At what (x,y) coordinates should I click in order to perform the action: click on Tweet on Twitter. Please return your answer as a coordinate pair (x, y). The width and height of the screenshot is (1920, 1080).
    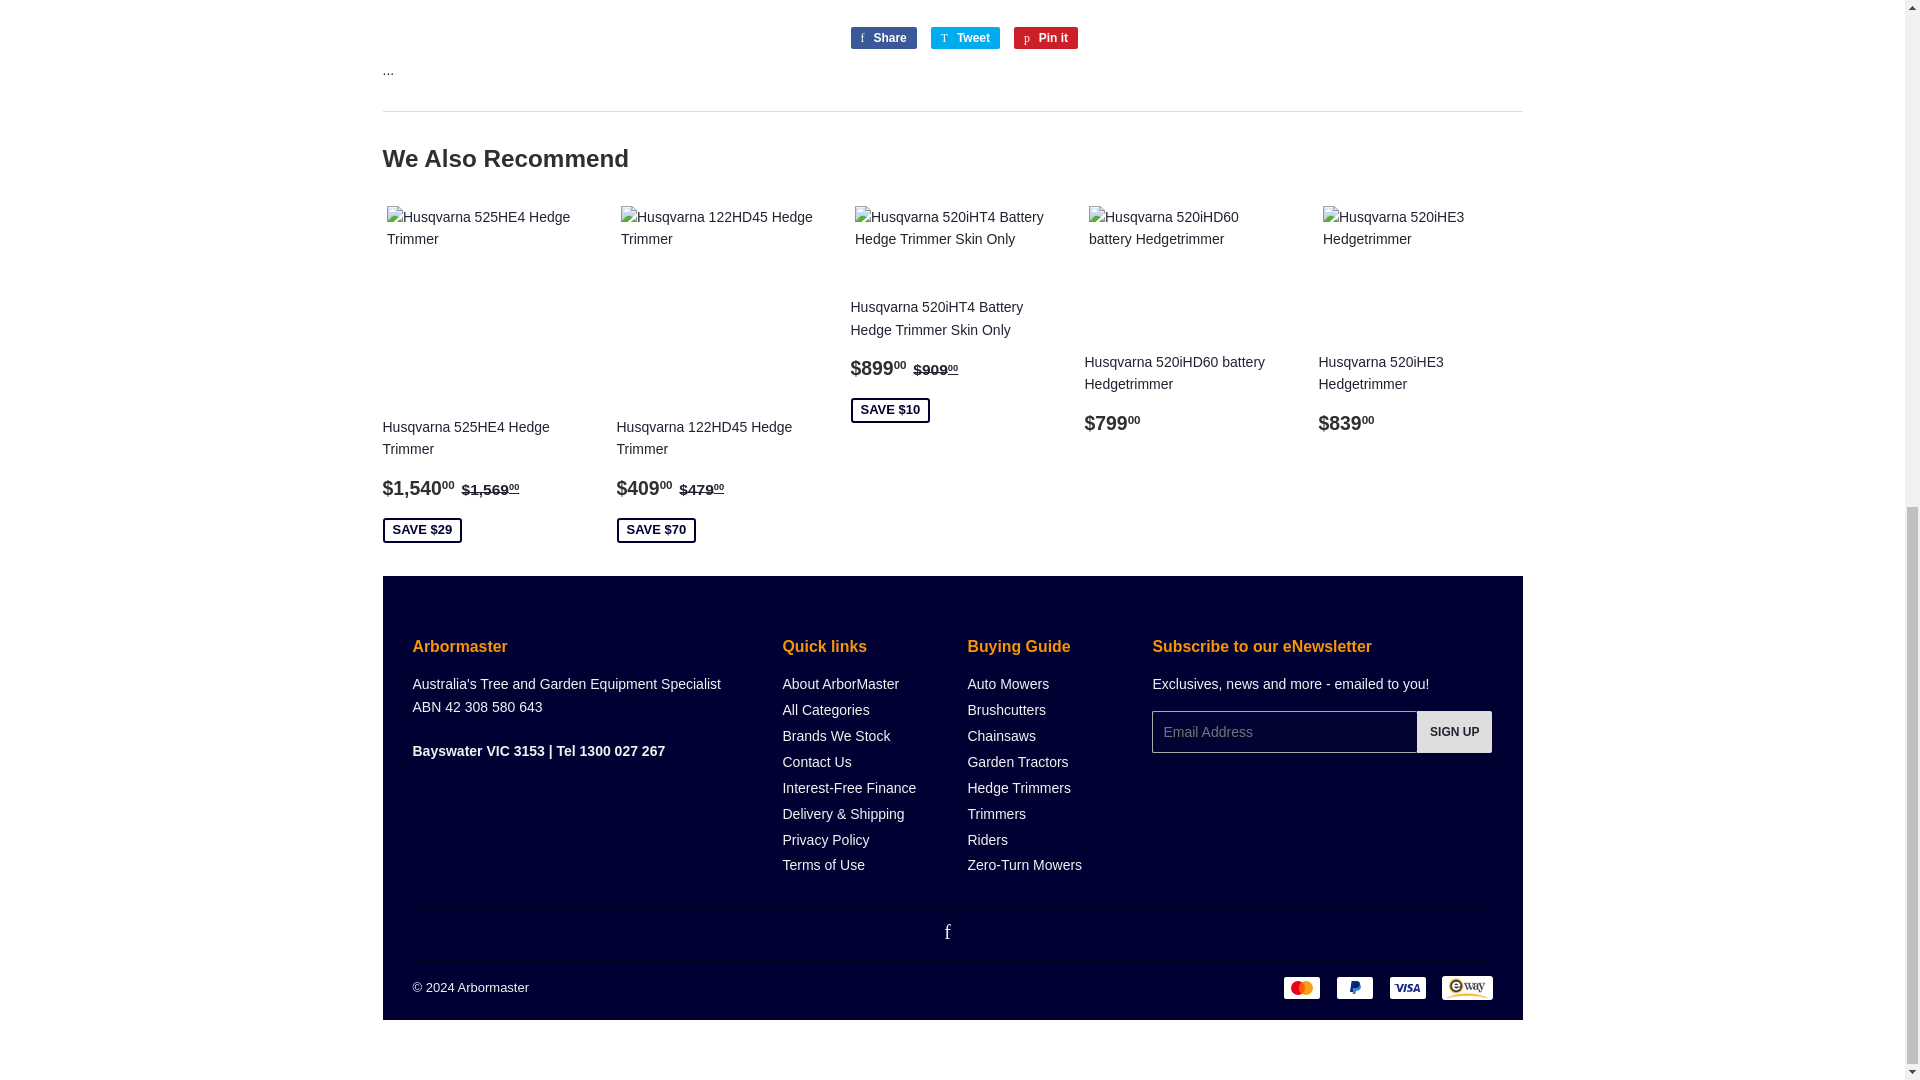
    Looking at the image, I should click on (966, 38).